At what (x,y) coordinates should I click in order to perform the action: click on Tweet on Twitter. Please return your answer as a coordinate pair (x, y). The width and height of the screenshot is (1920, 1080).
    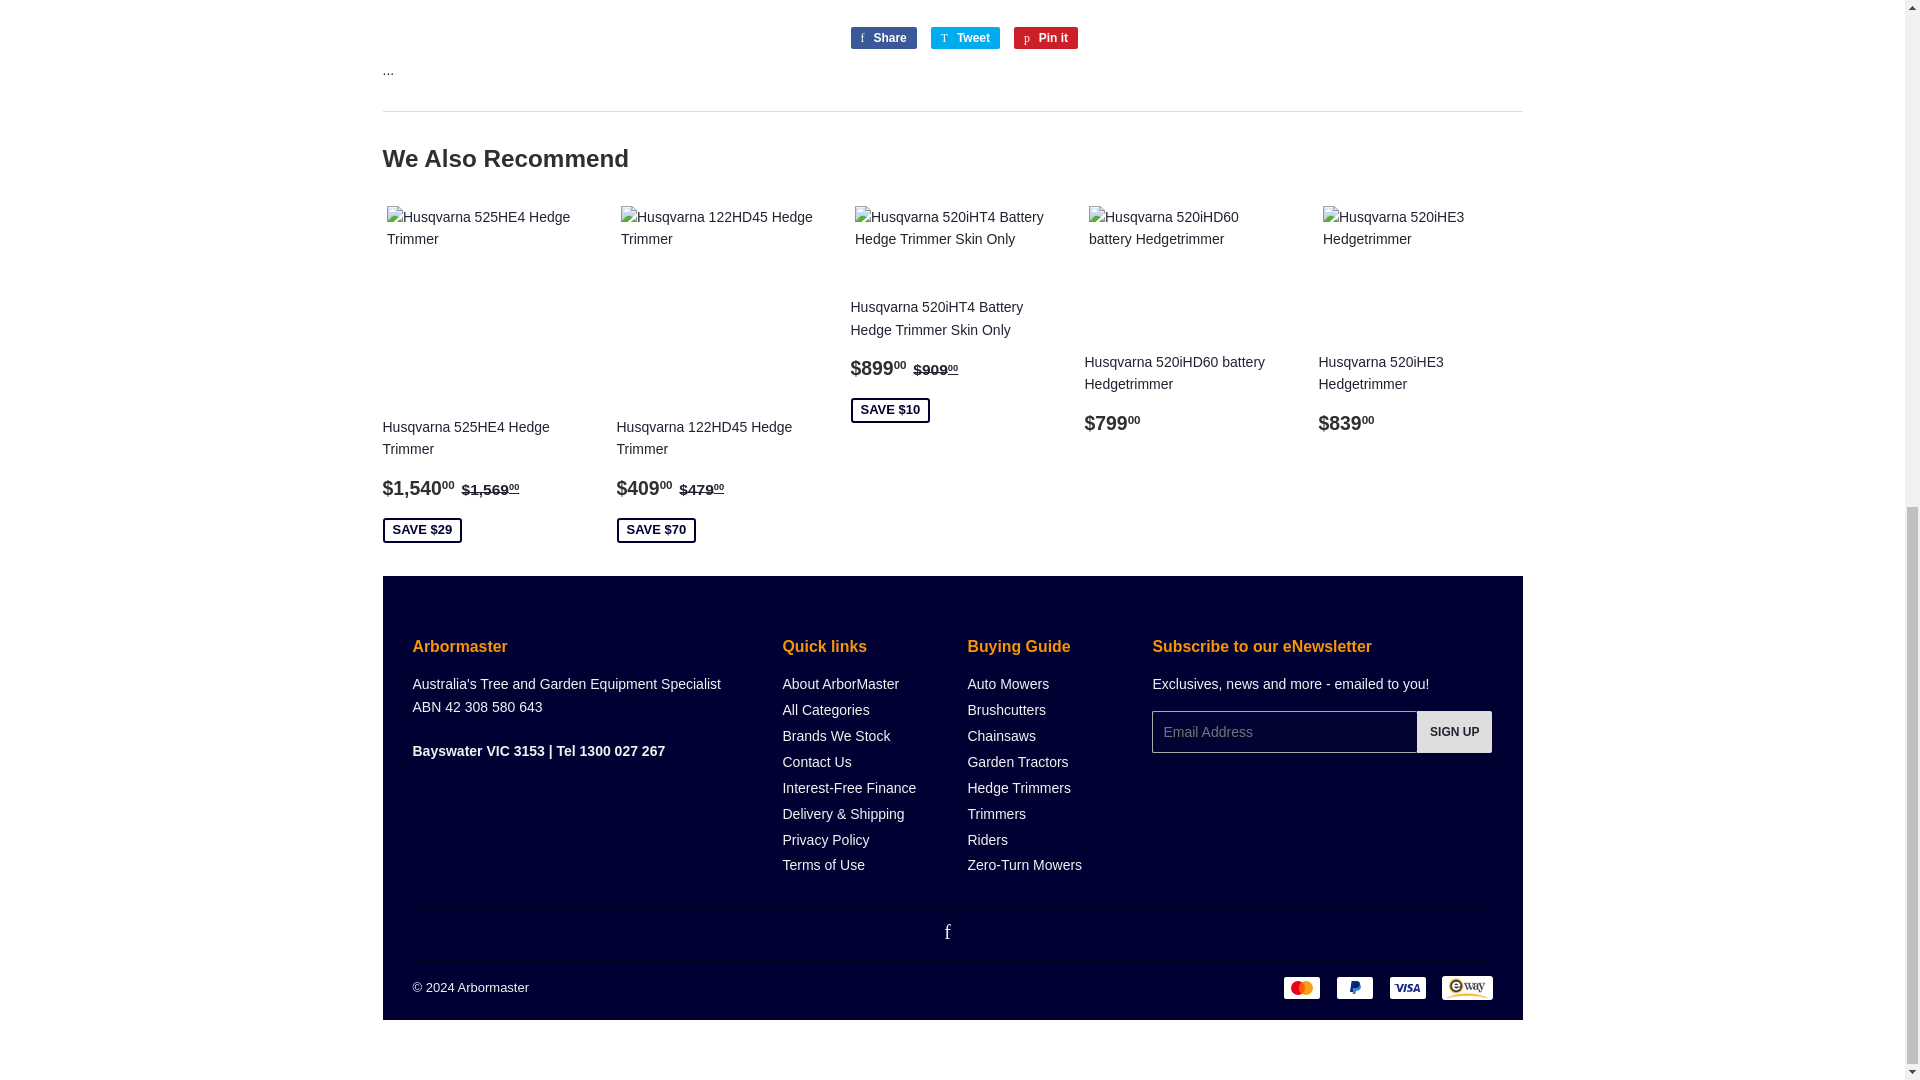
    Looking at the image, I should click on (966, 38).